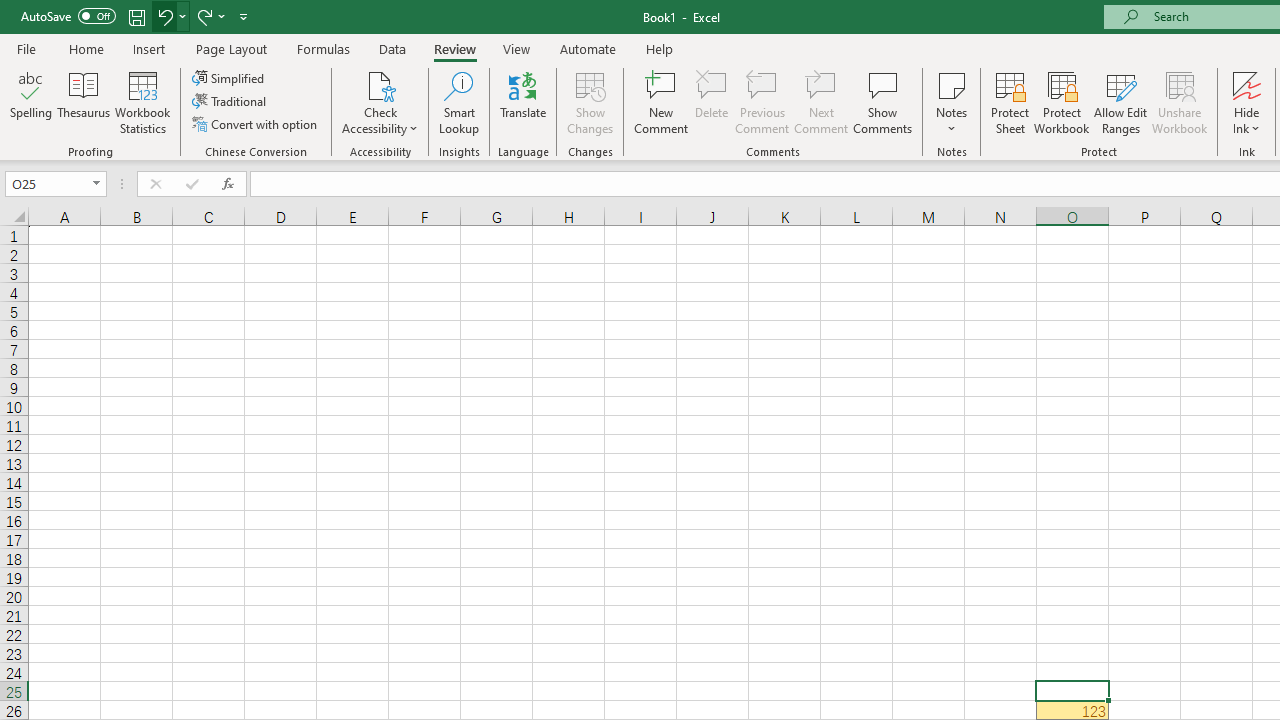 This screenshot has width=1280, height=720. What do you see at coordinates (822, 102) in the screenshot?
I see `Next Comment` at bounding box center [822, 102].